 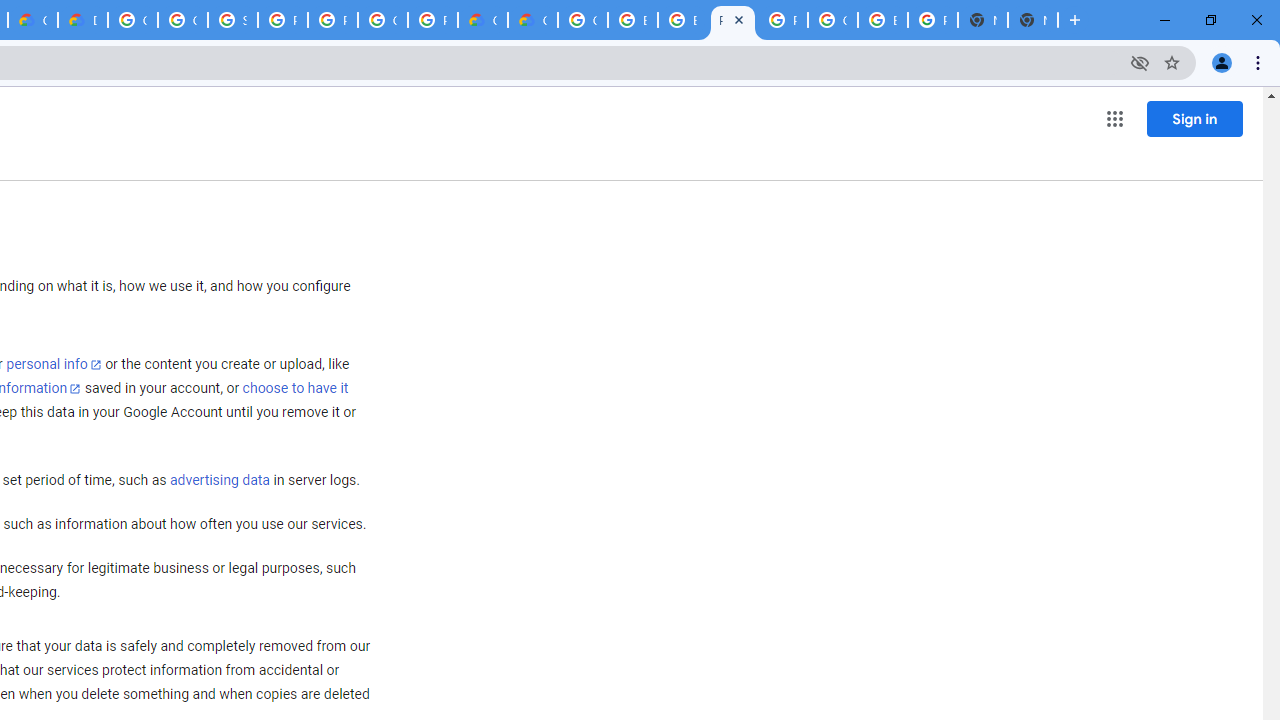 I want to click on Browse Chrome as a guest - Computer - Google Chrome Help, so click(x=632, y=20).